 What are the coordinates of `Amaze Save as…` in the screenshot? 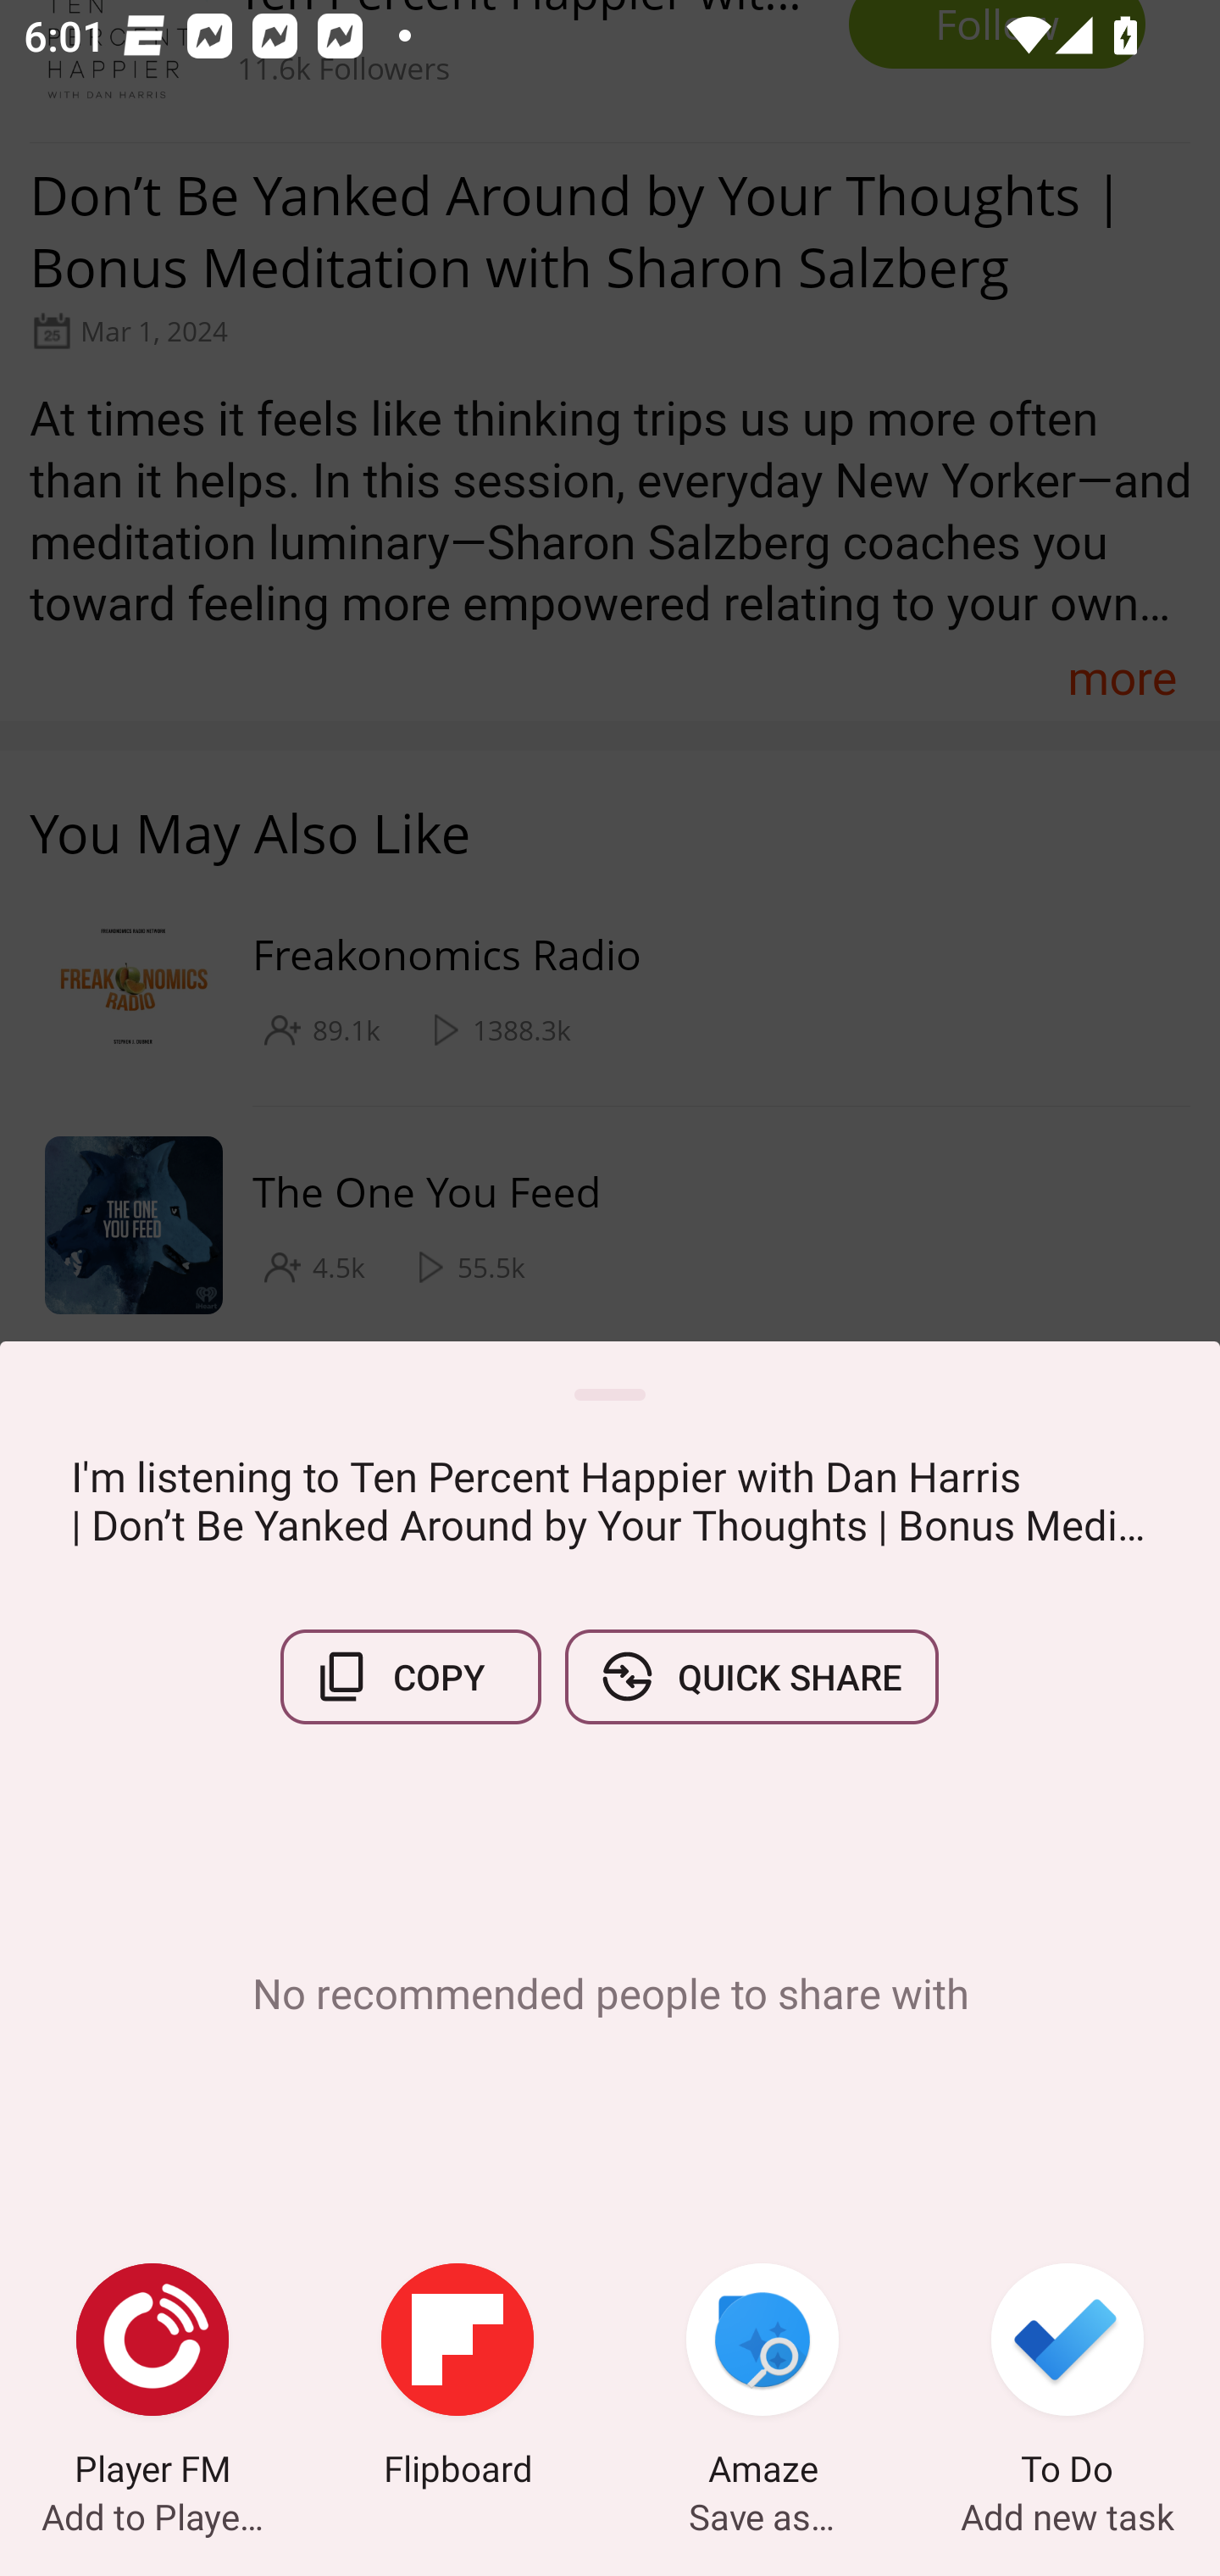 It's located at (762, 2379).